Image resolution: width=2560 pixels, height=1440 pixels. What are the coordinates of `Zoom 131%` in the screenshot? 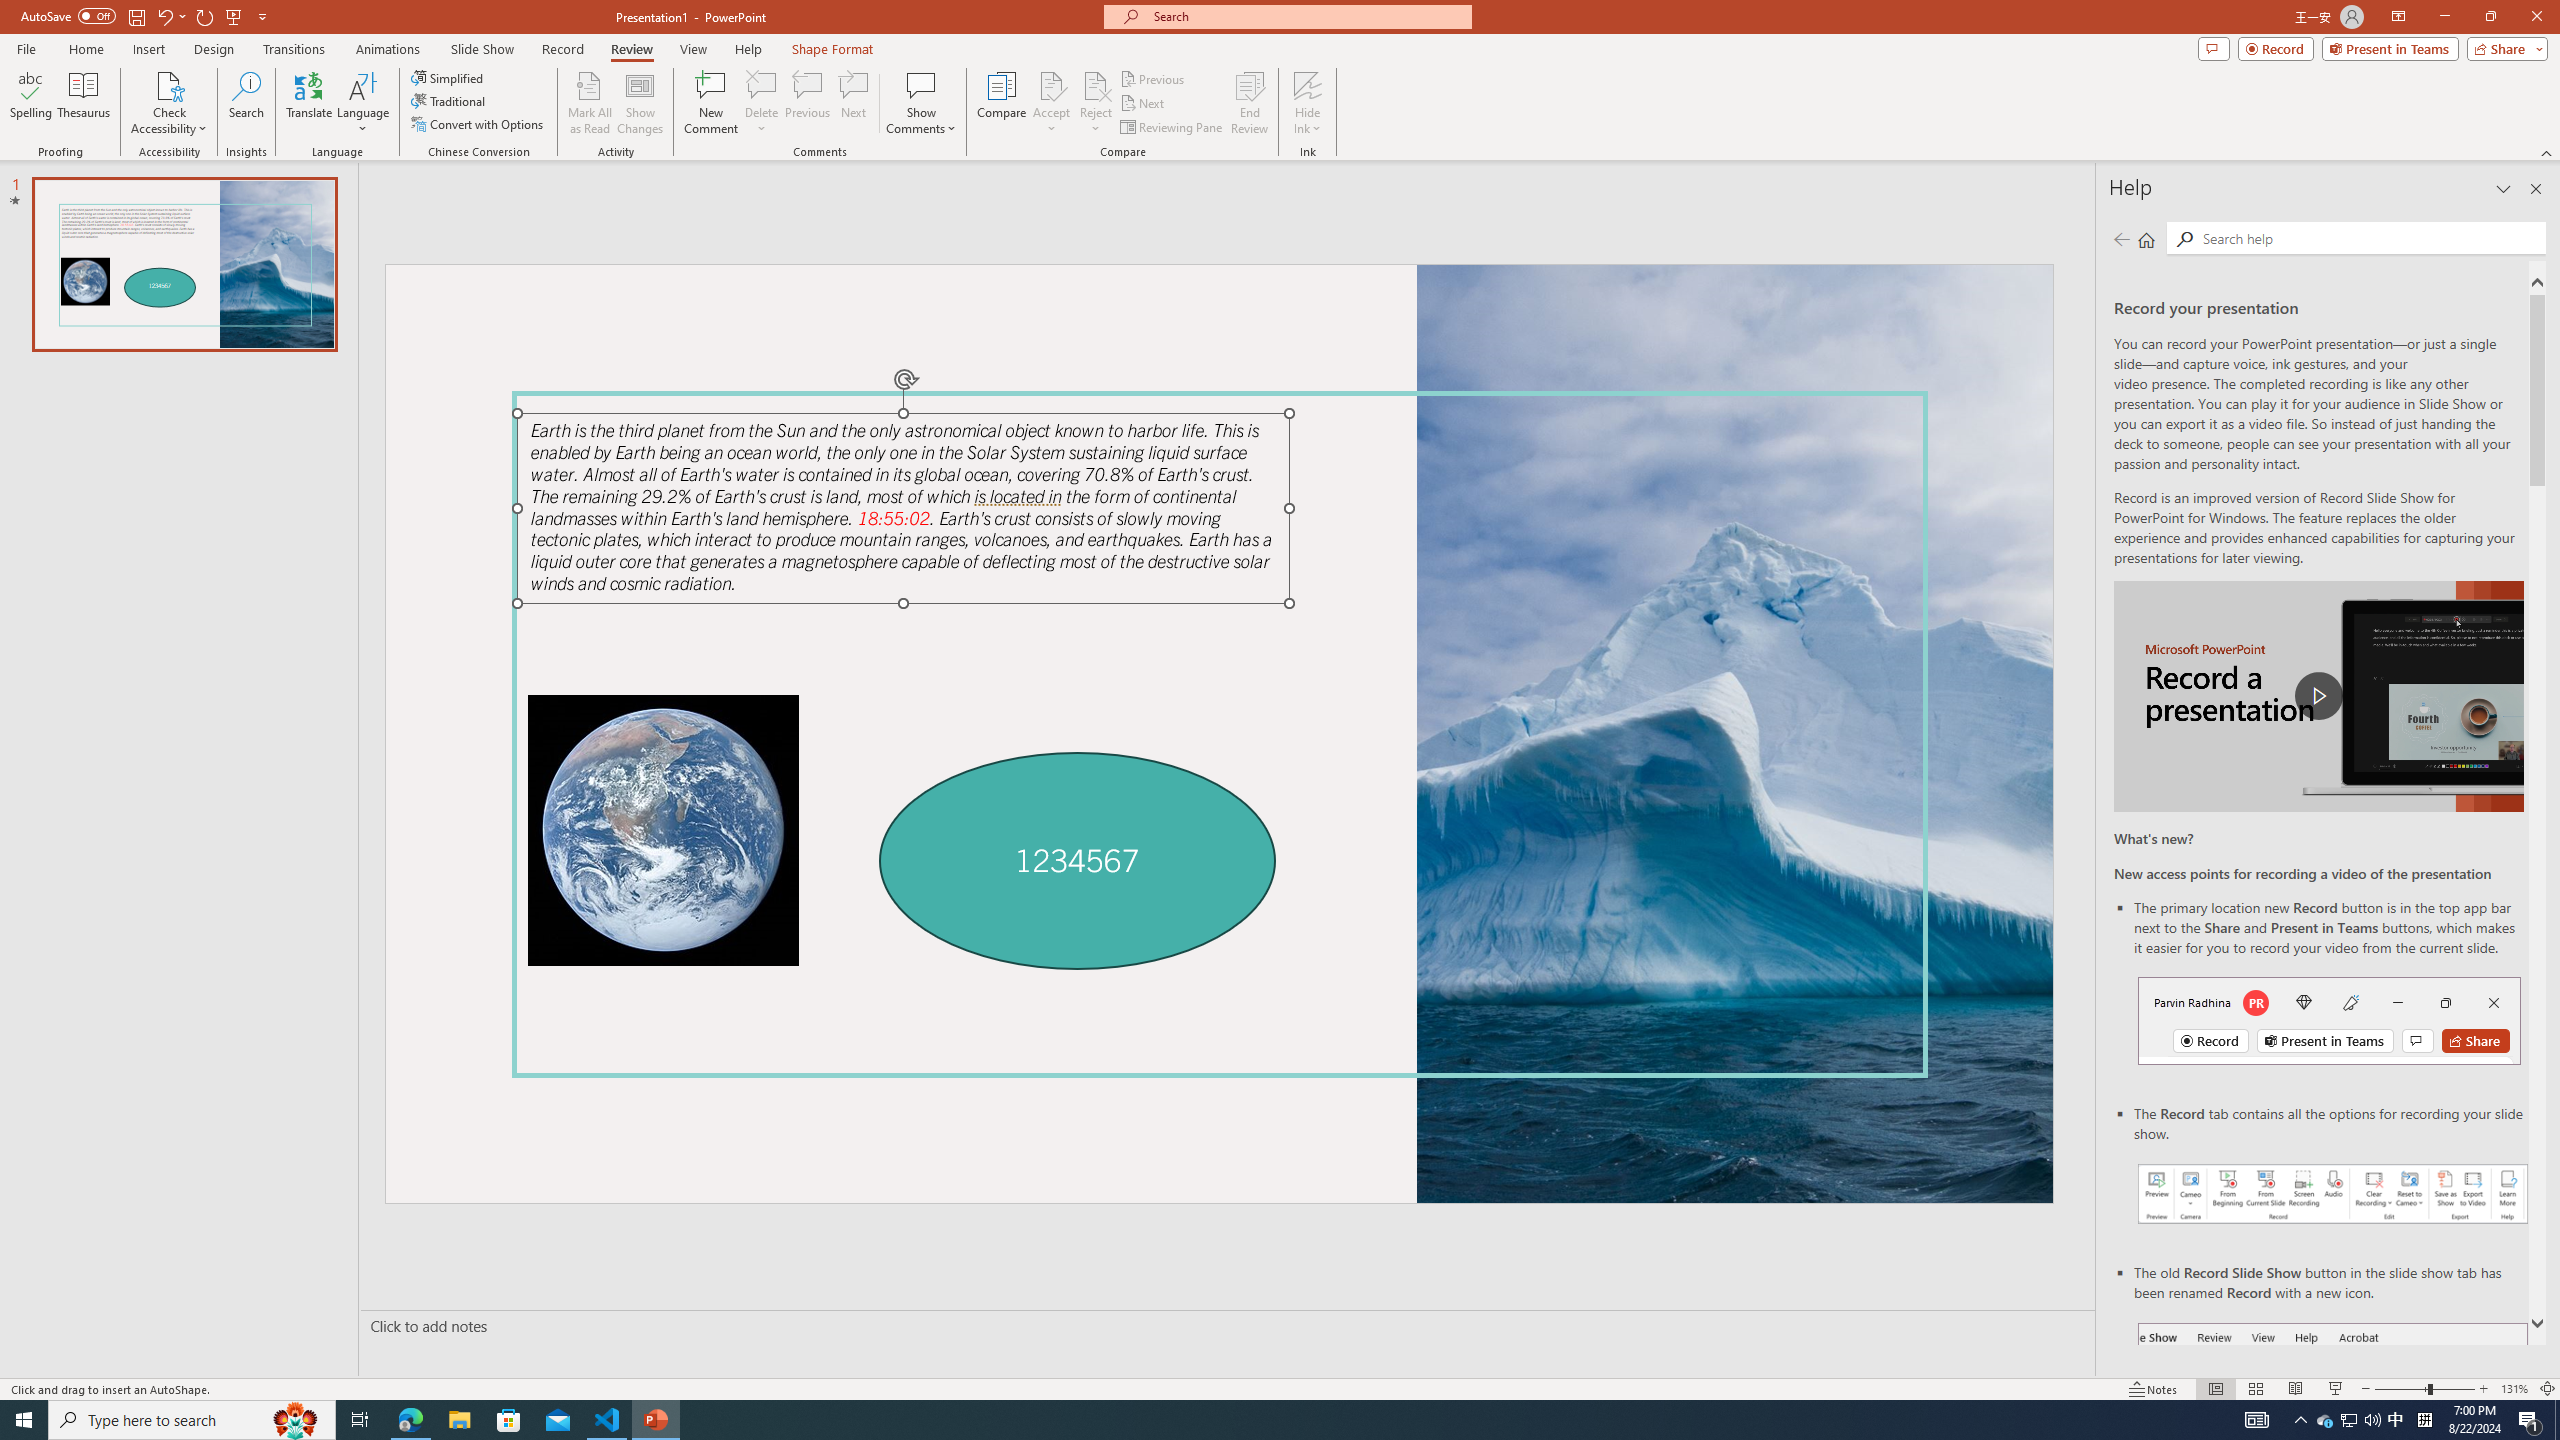 It's located at (2514, 1389).